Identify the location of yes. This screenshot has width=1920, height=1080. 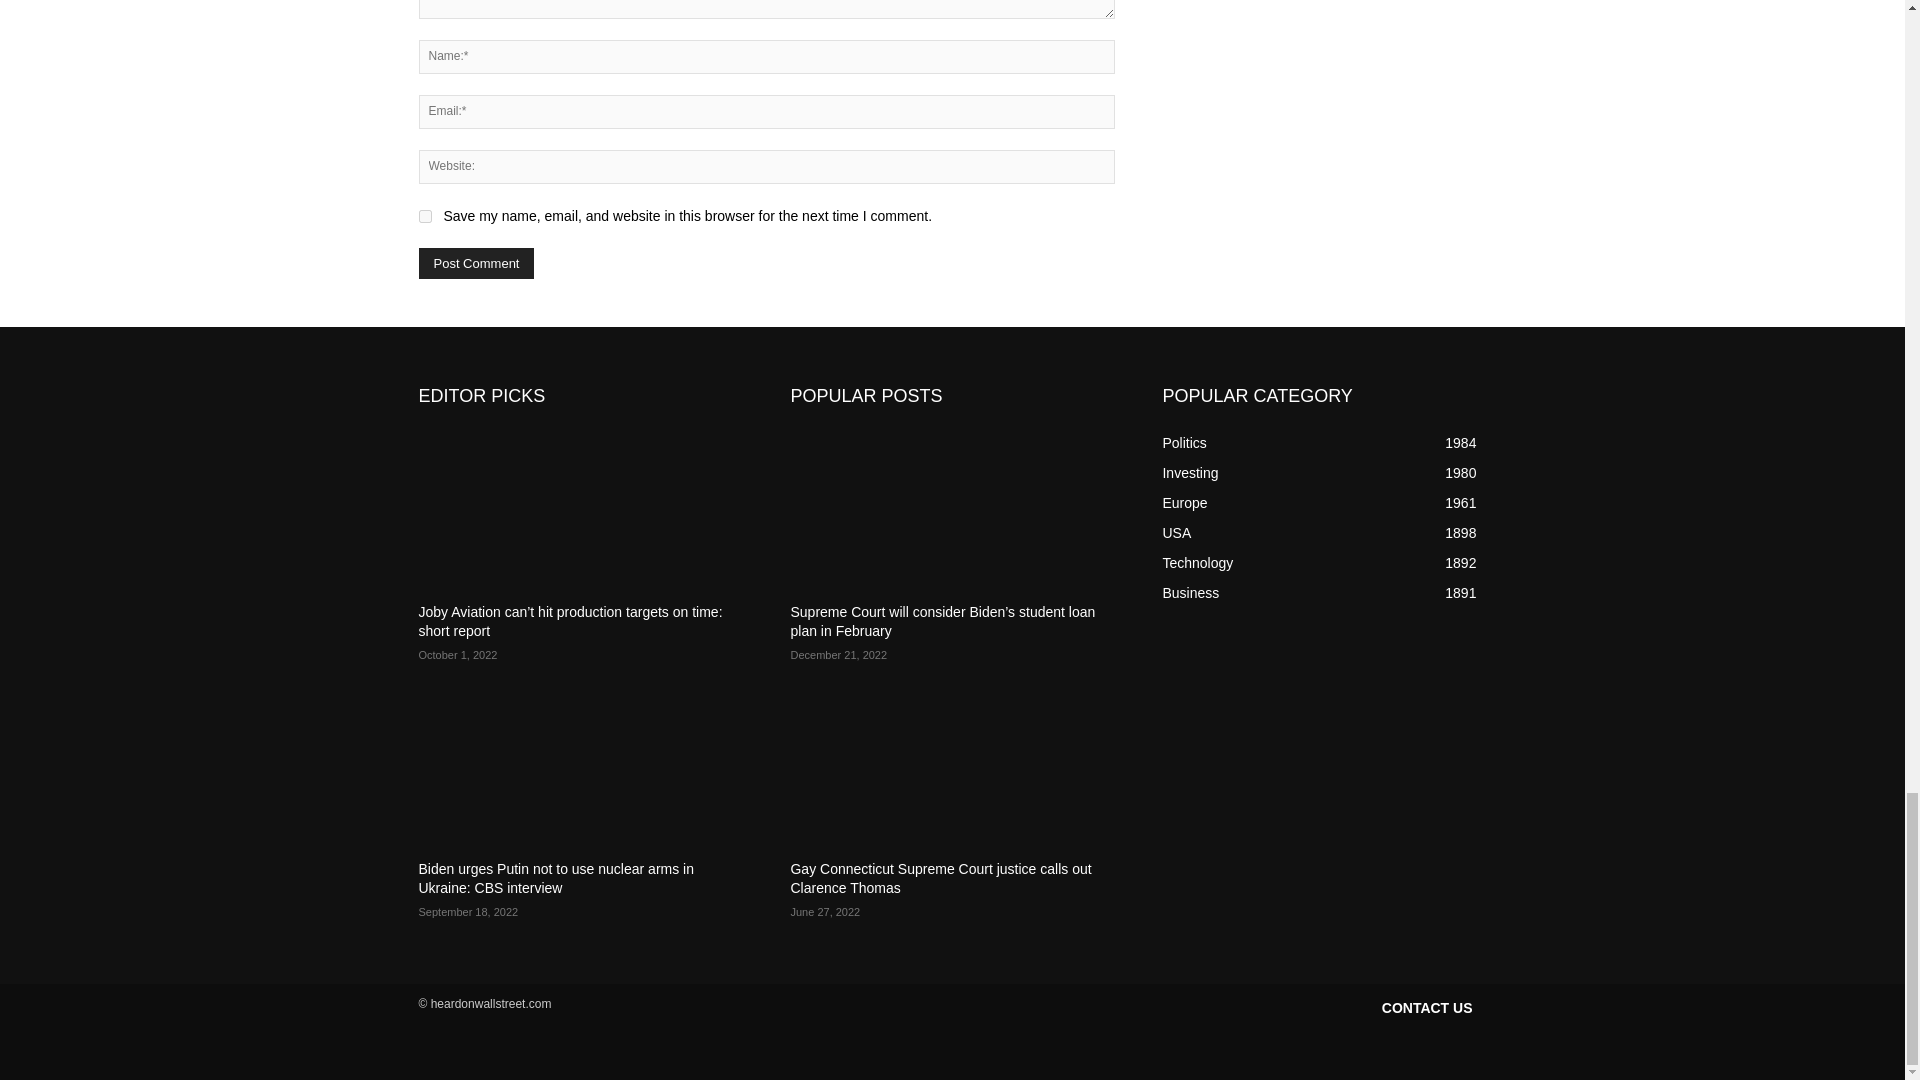
(424, 216).